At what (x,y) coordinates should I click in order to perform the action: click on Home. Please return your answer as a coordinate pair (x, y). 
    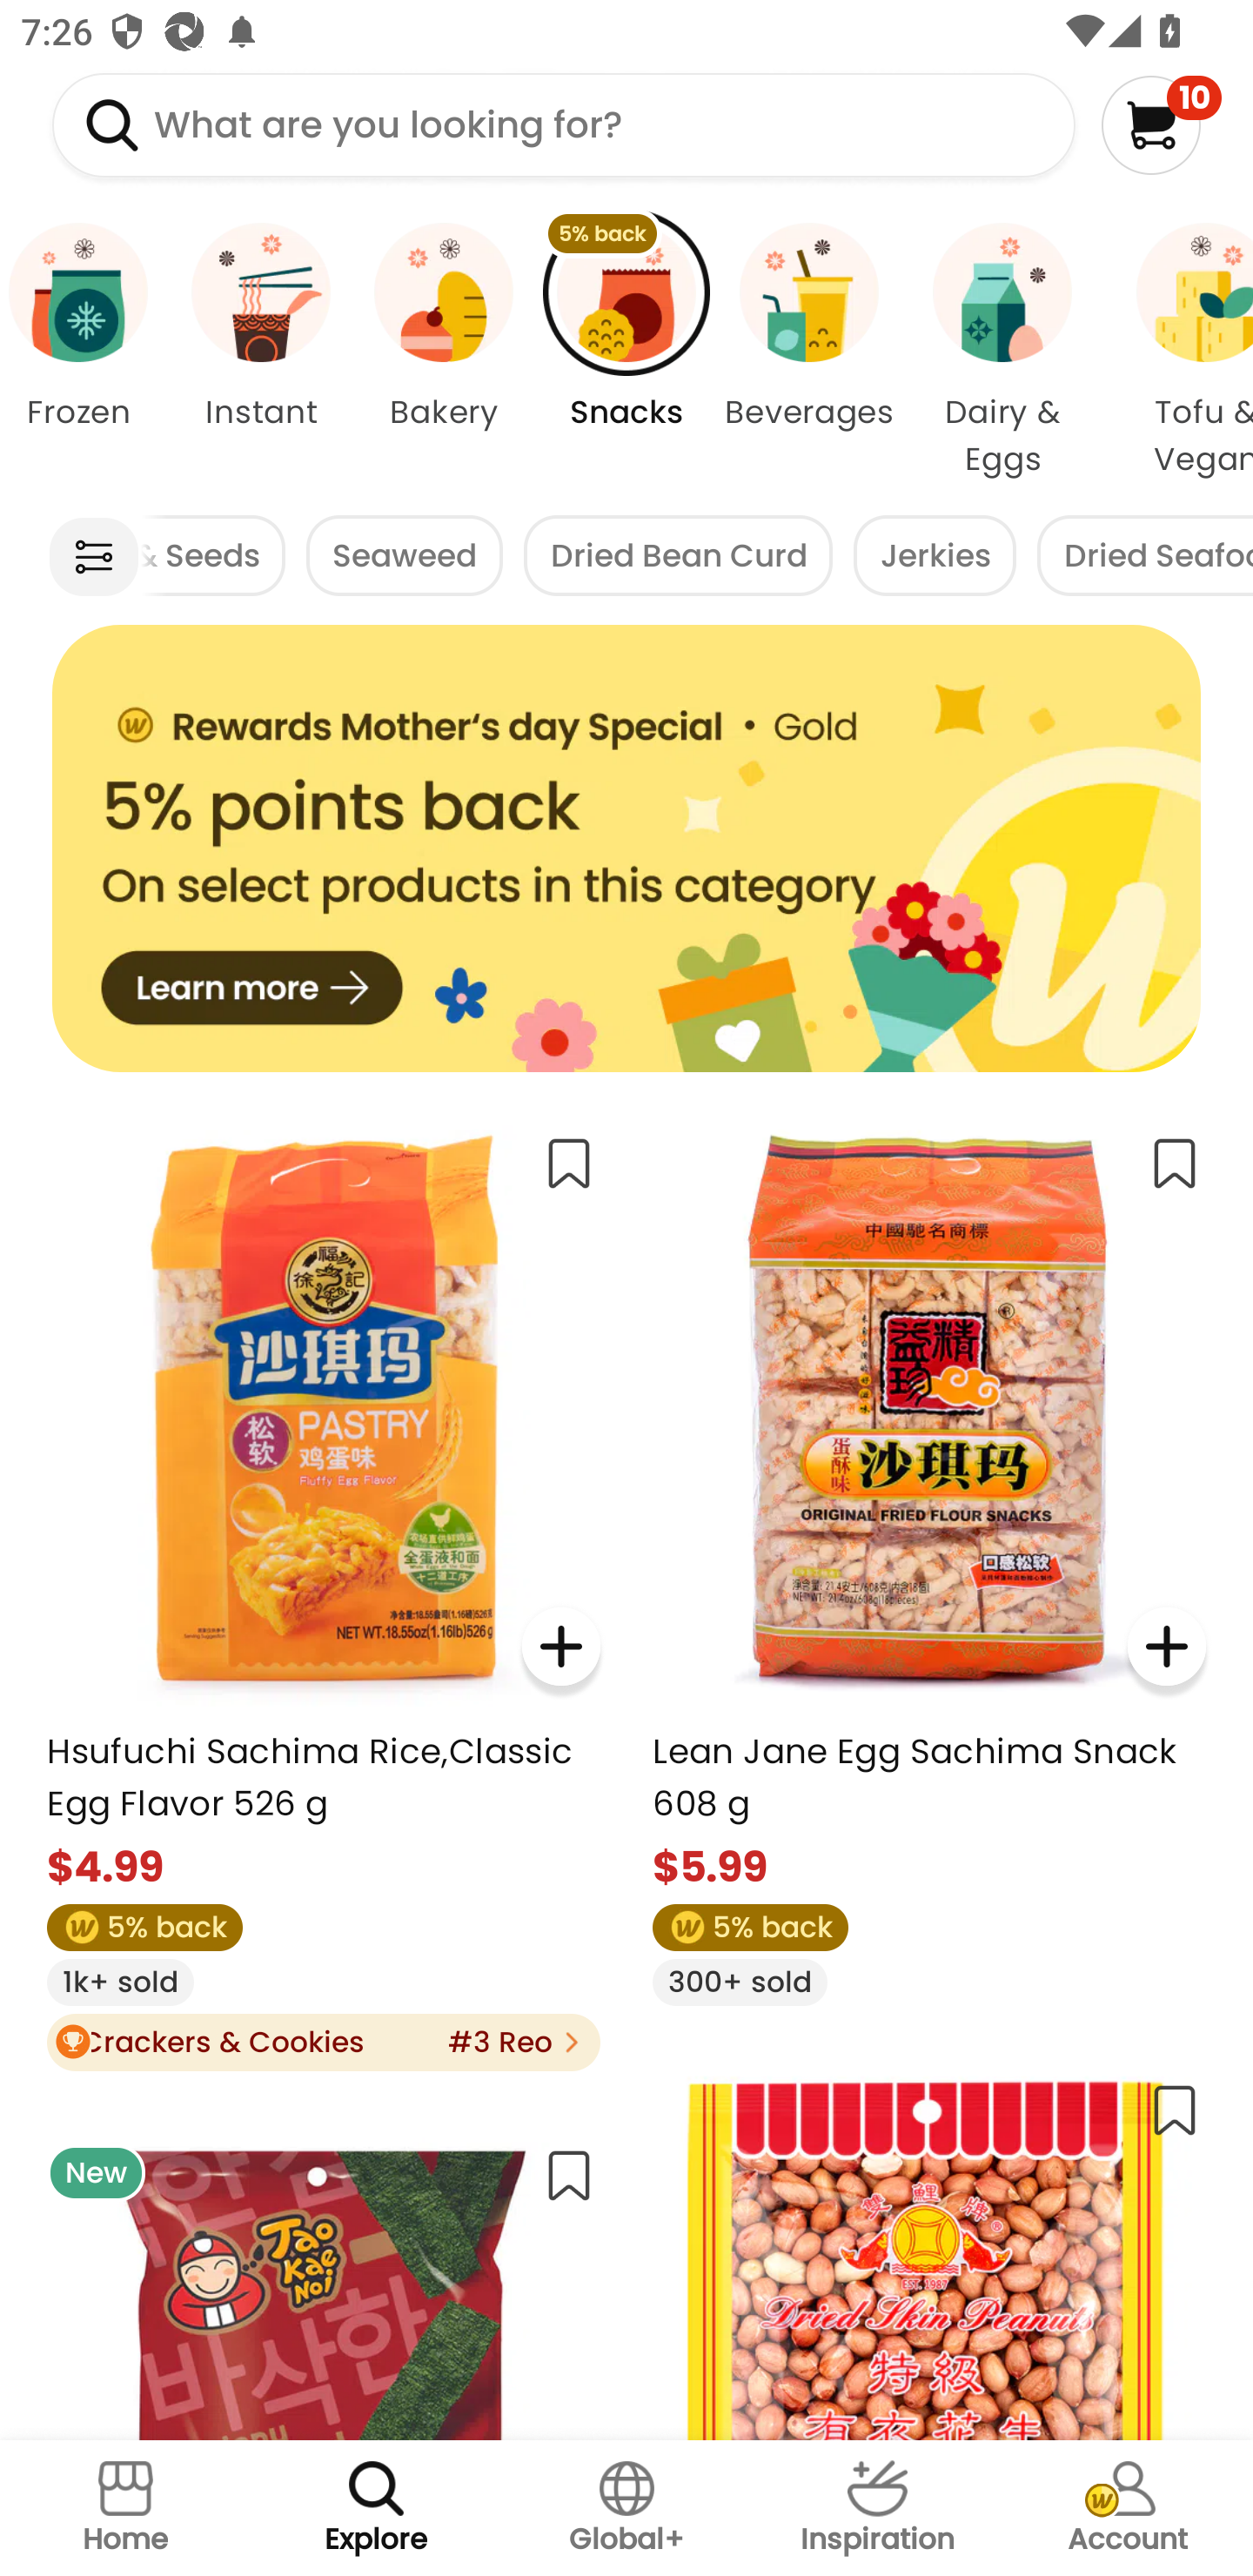
    Looking at the image, I should click on (125, 2508).